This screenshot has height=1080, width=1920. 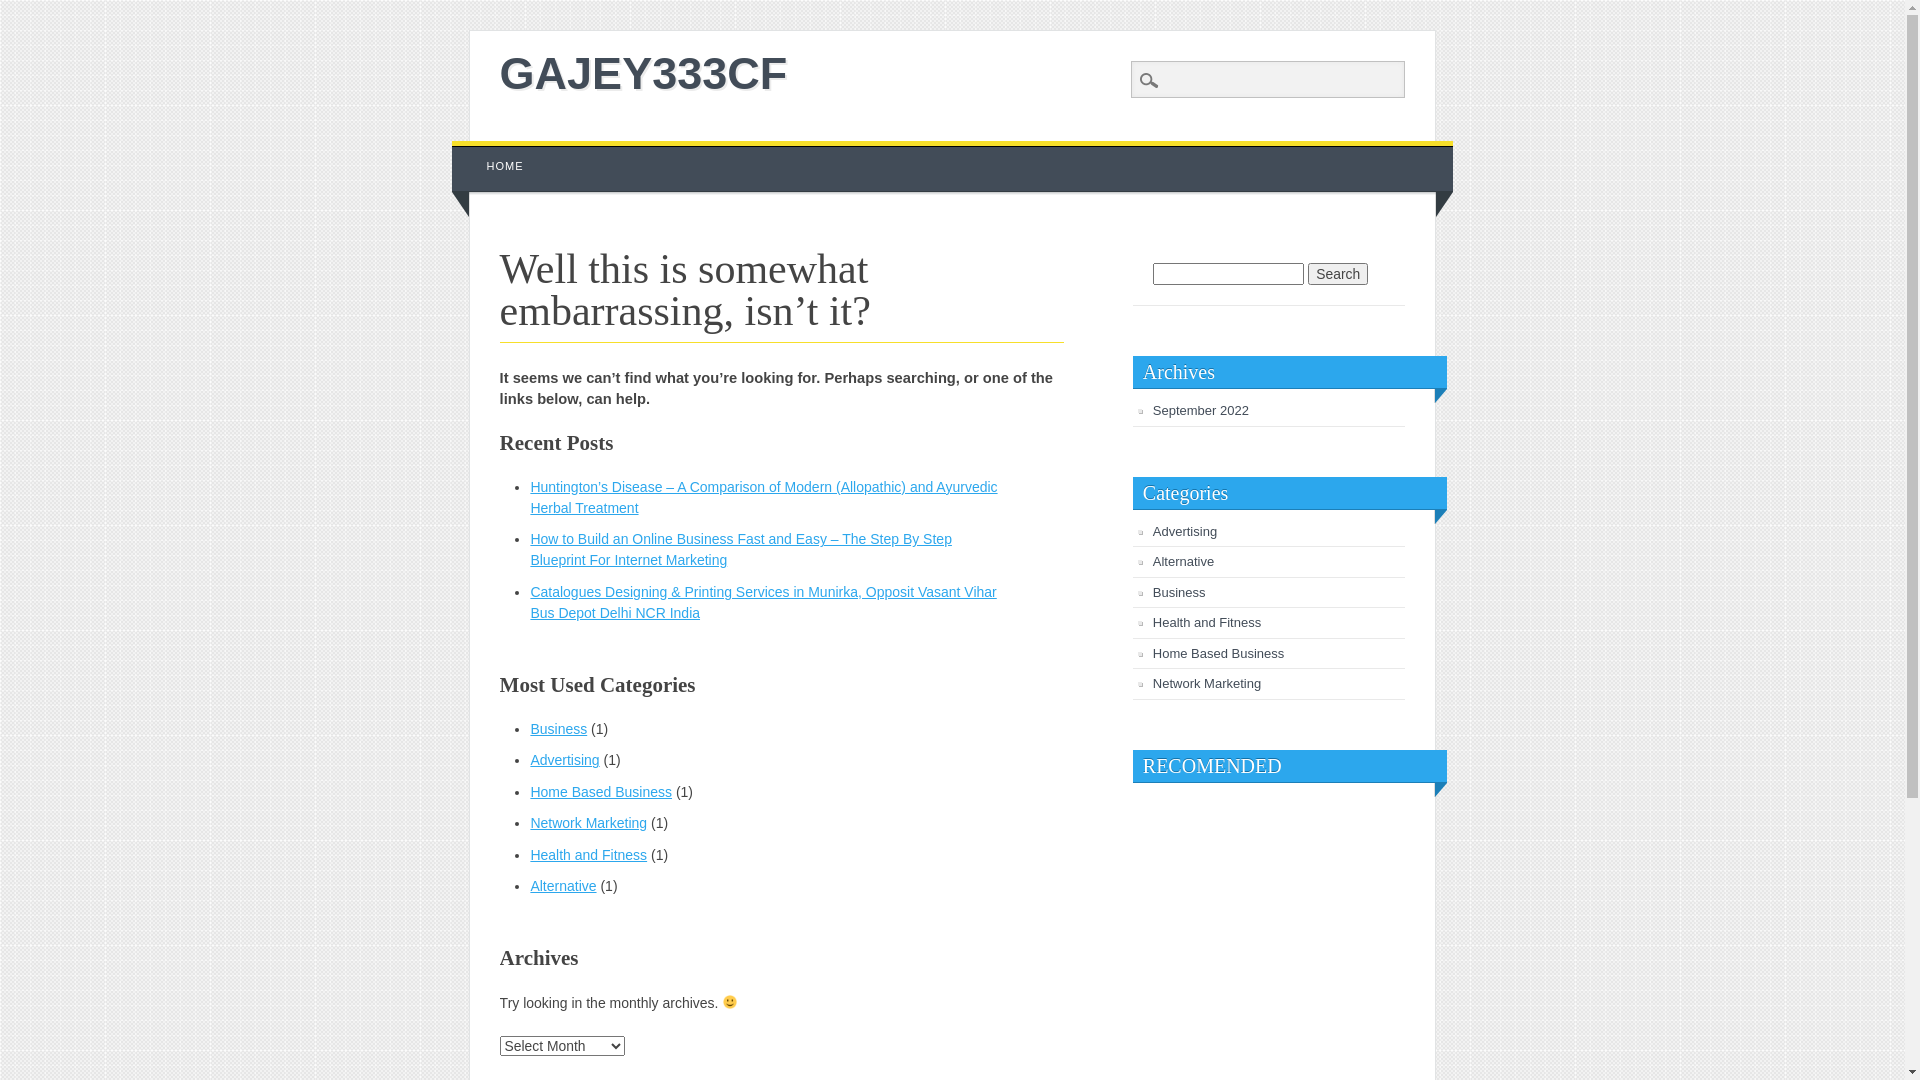 I want to click on Health and Fitness, so click(x=588, y=855).